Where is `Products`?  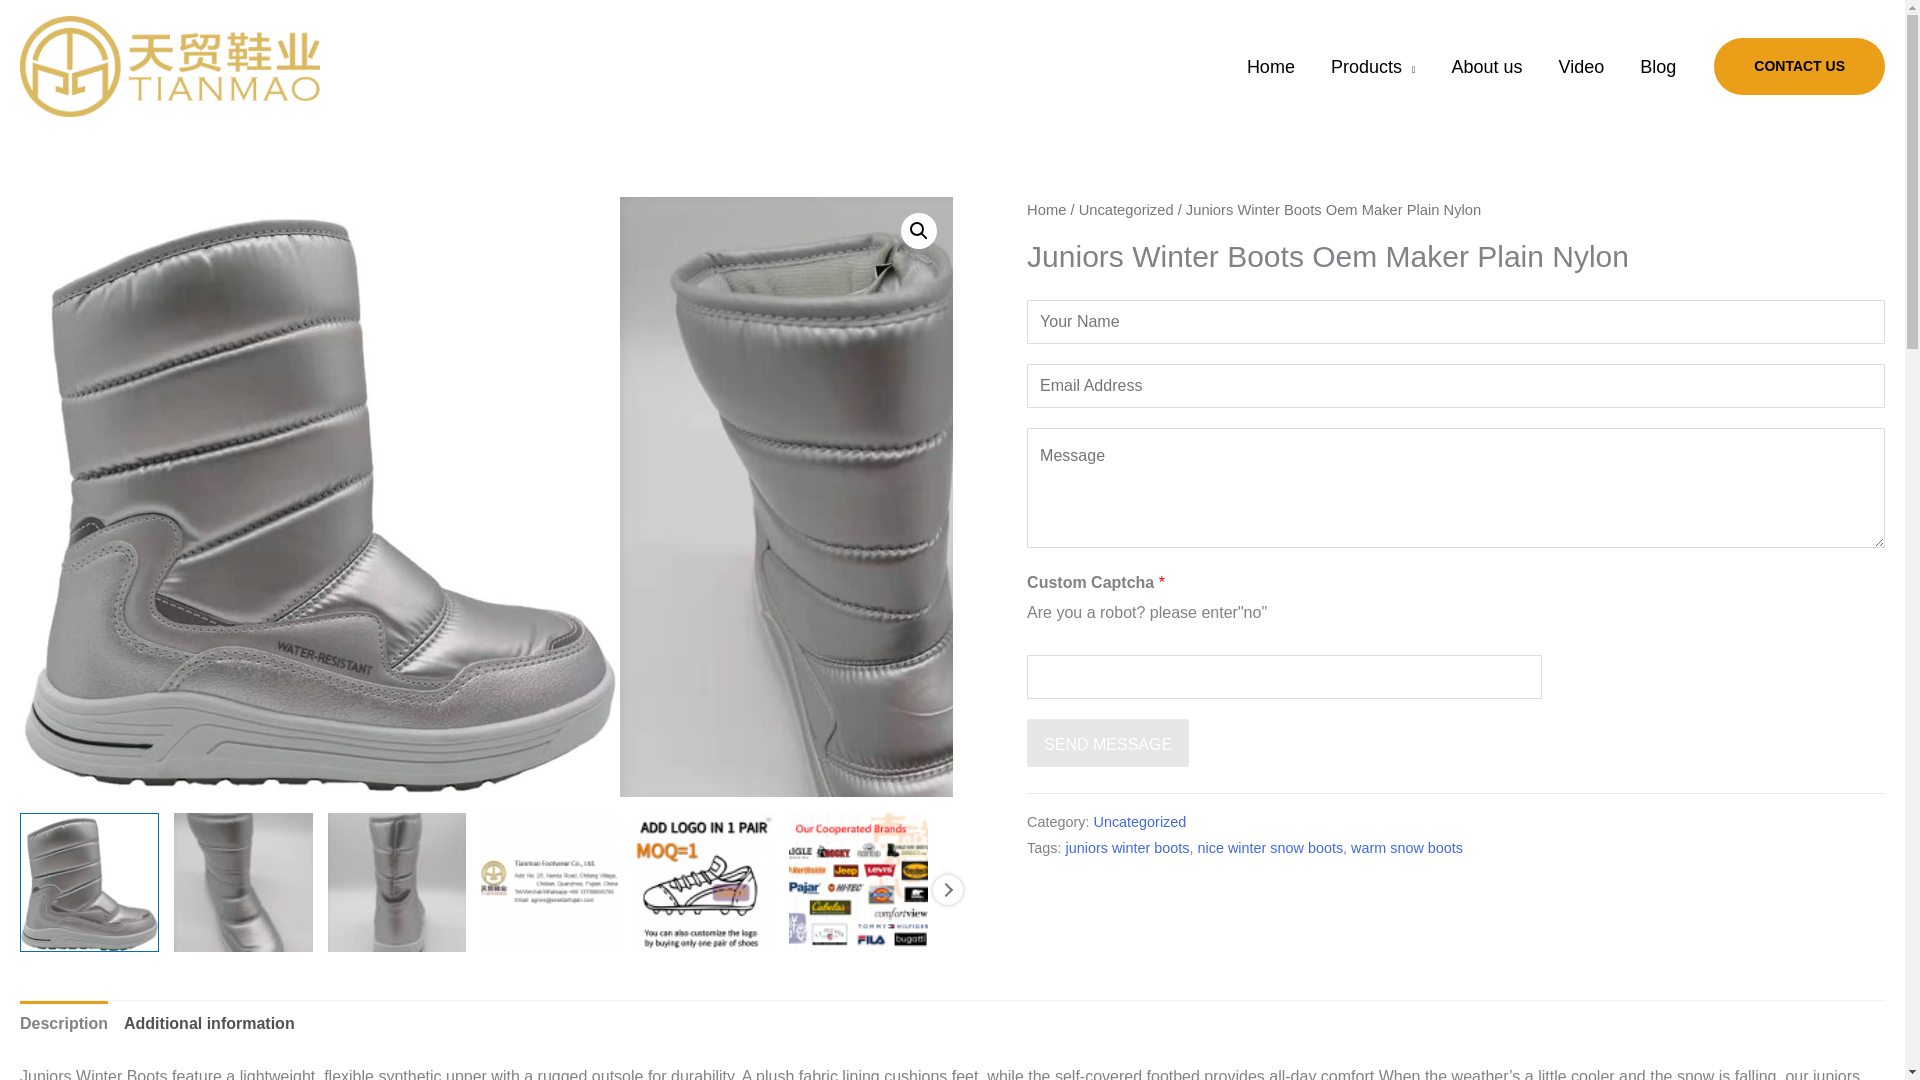 Products is located at coordinates (1374, 66).